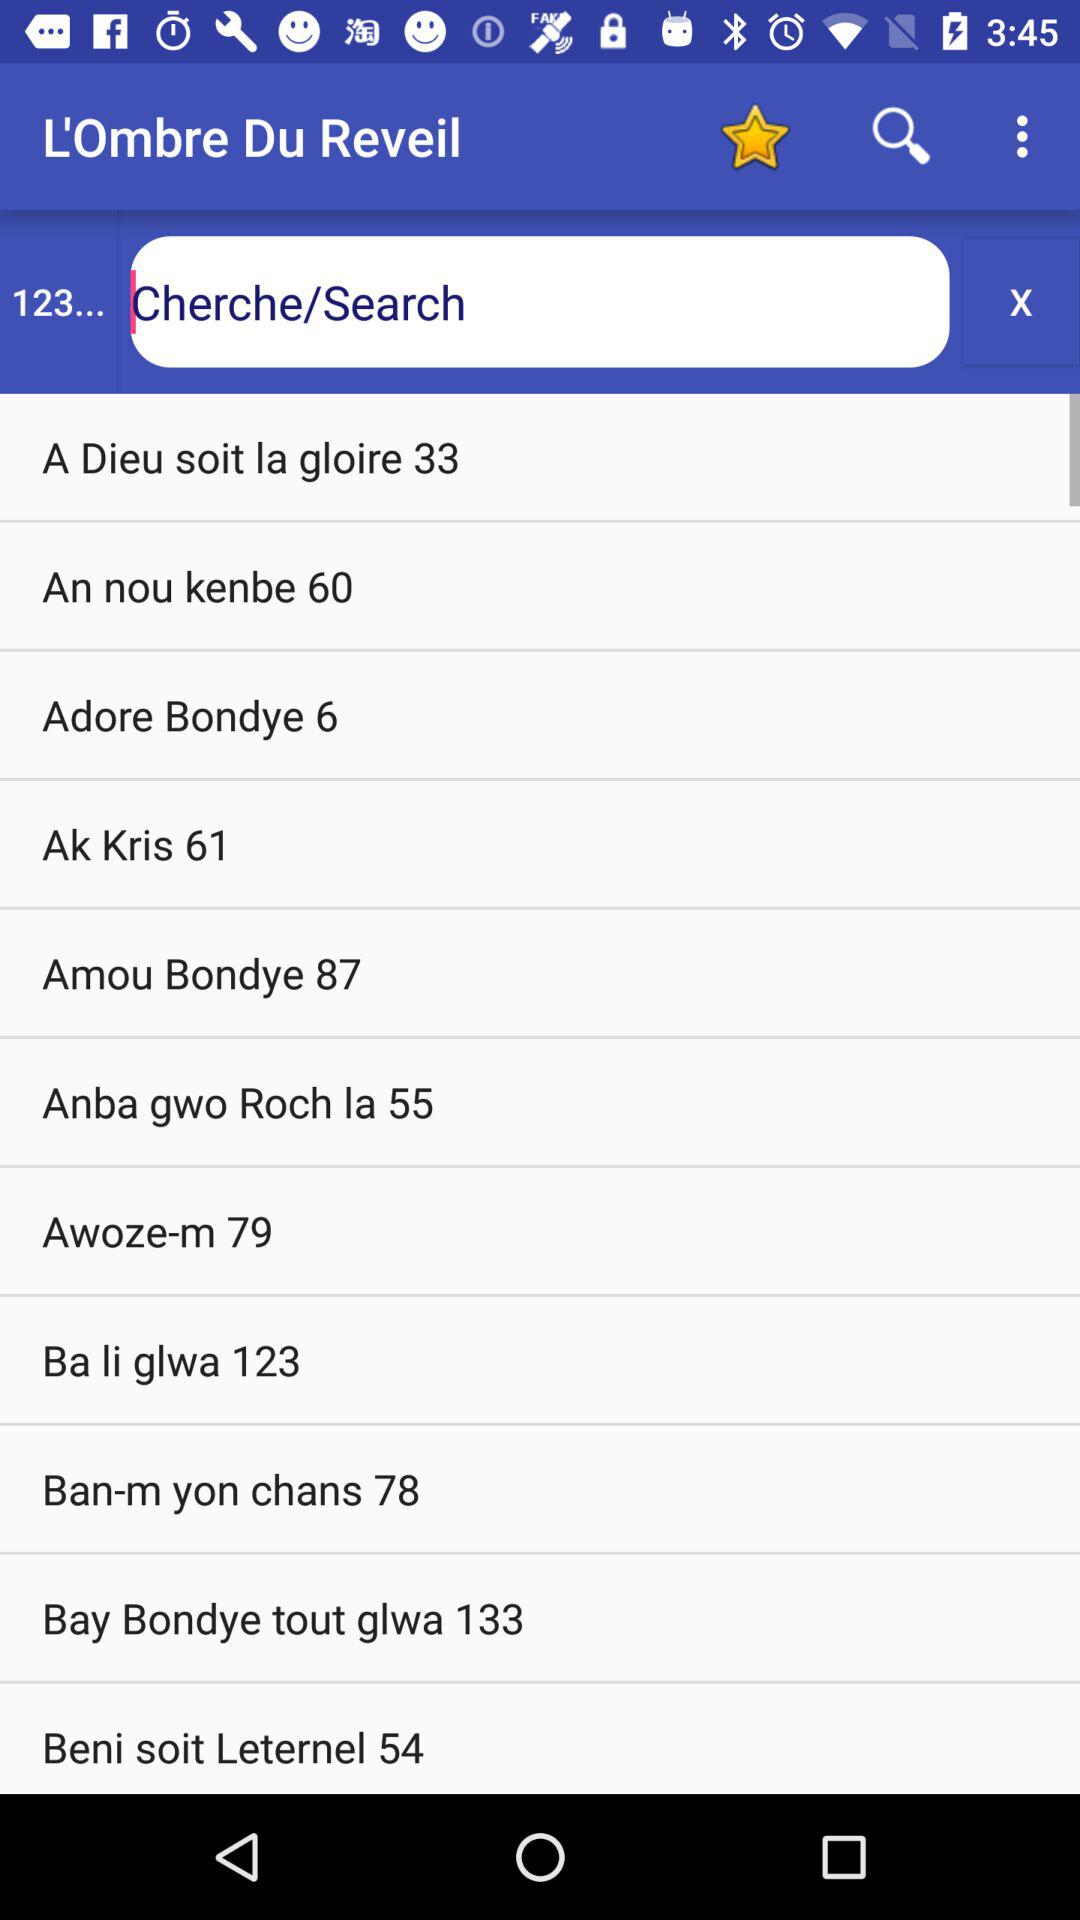  Describe the element at coordinates (540, 1738) in the screenshot. I see `choose icon below the bay bondye tout icon` at that location.